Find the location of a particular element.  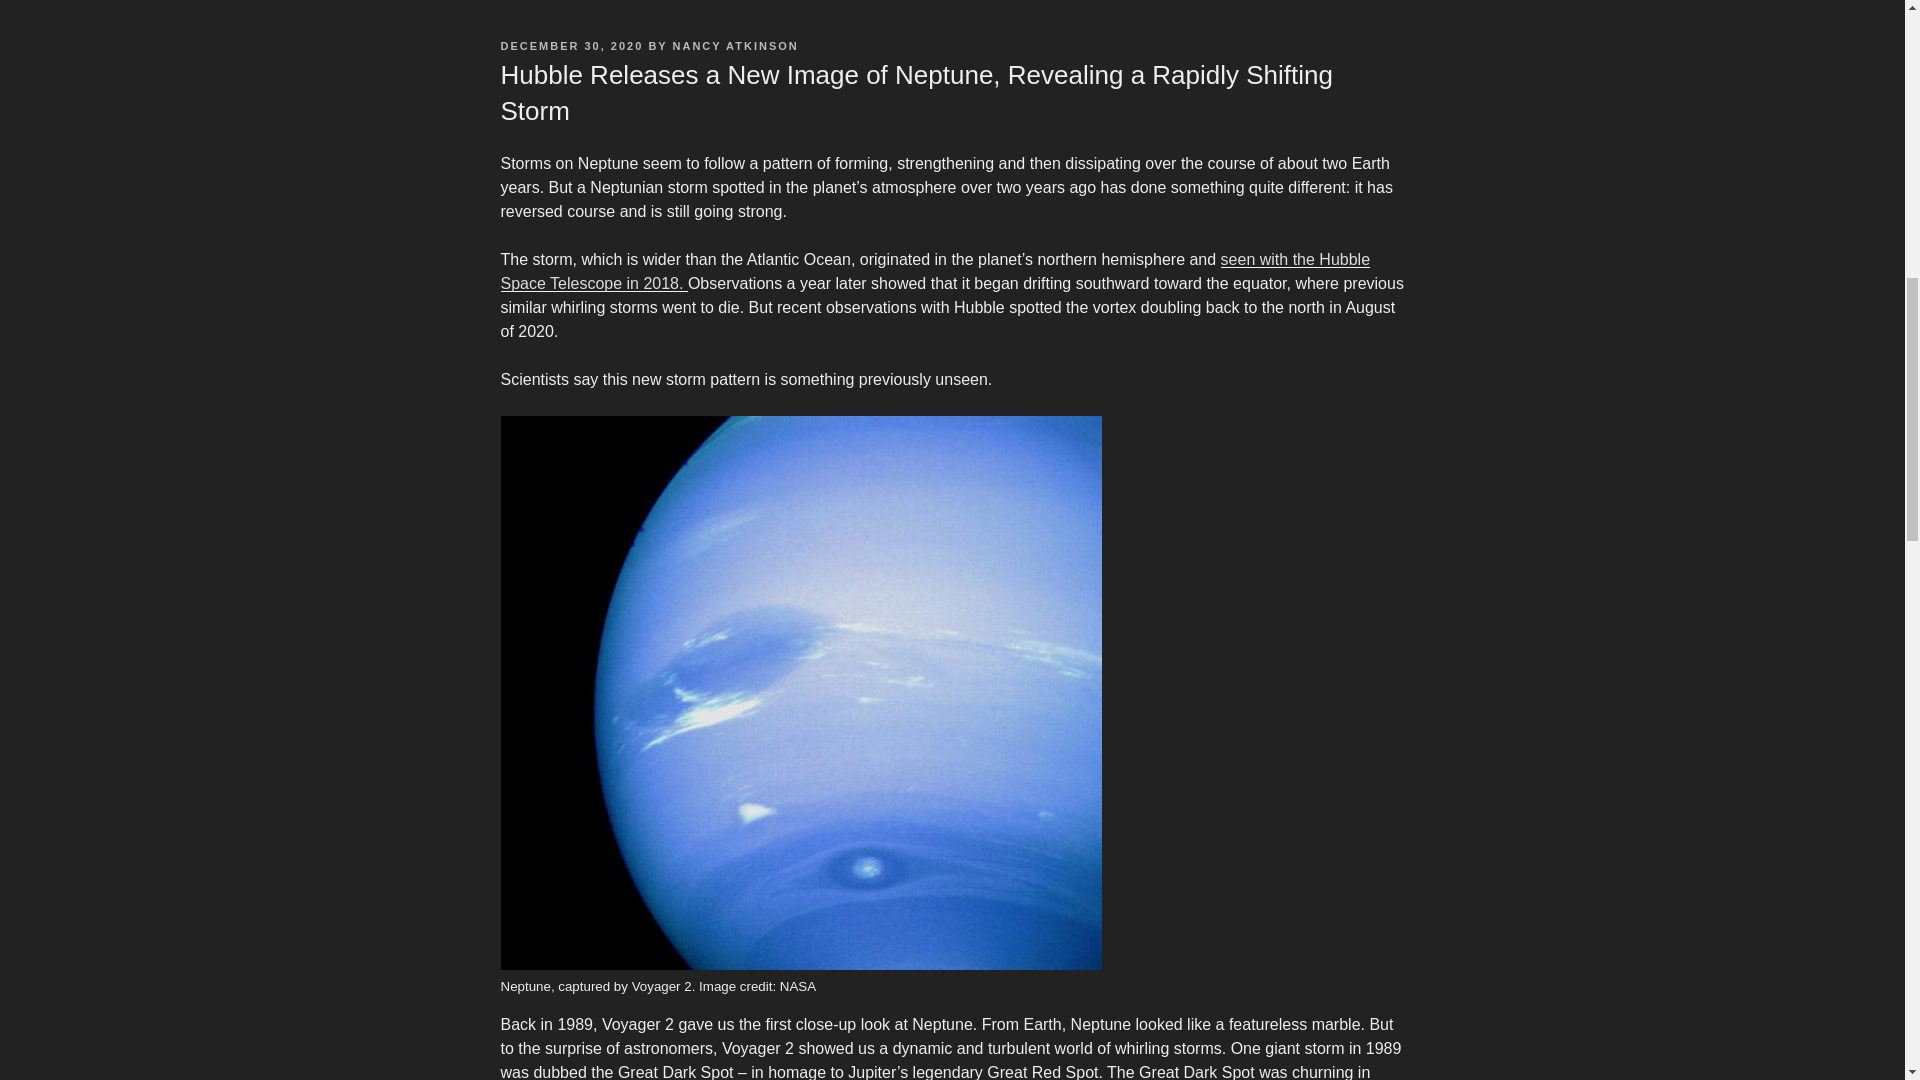

seen with the Hubble Space Telescope in 2018. is located at coordinates (934, 270).